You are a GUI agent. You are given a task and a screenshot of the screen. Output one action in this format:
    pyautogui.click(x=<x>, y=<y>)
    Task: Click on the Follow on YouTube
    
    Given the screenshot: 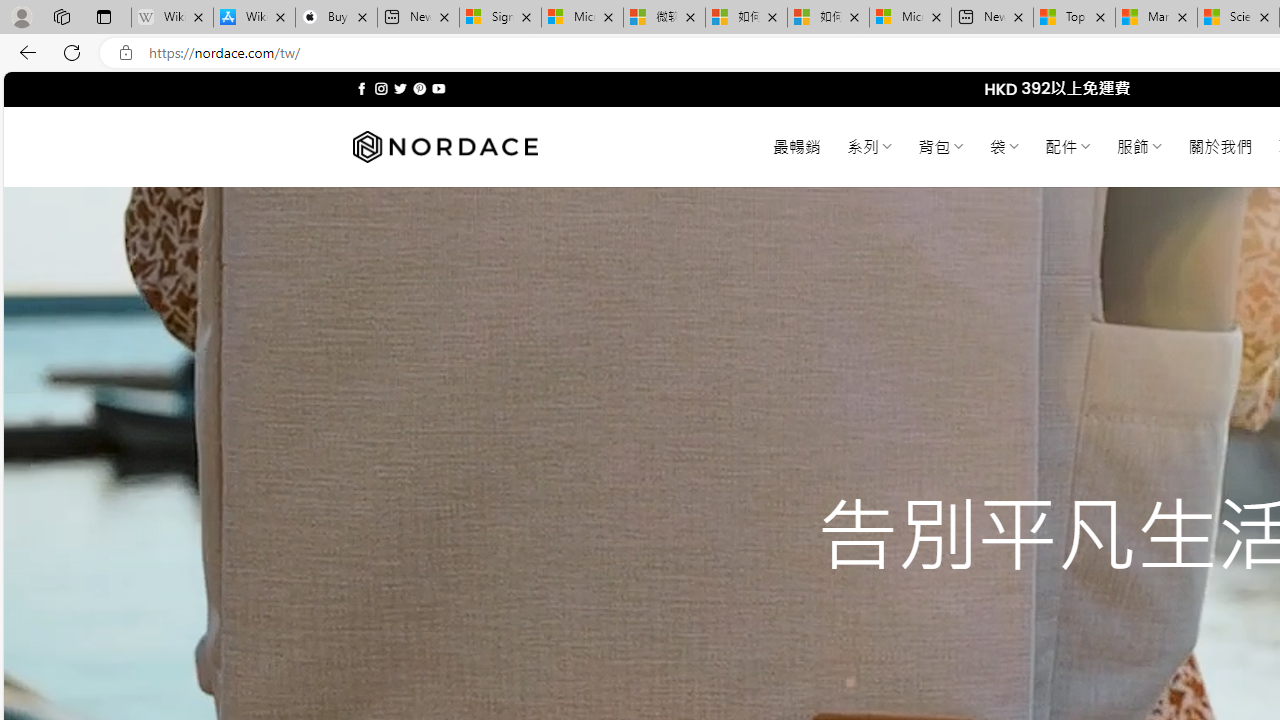 What is the action you would take?
    pyautogui.click(x=438, y=88)
    